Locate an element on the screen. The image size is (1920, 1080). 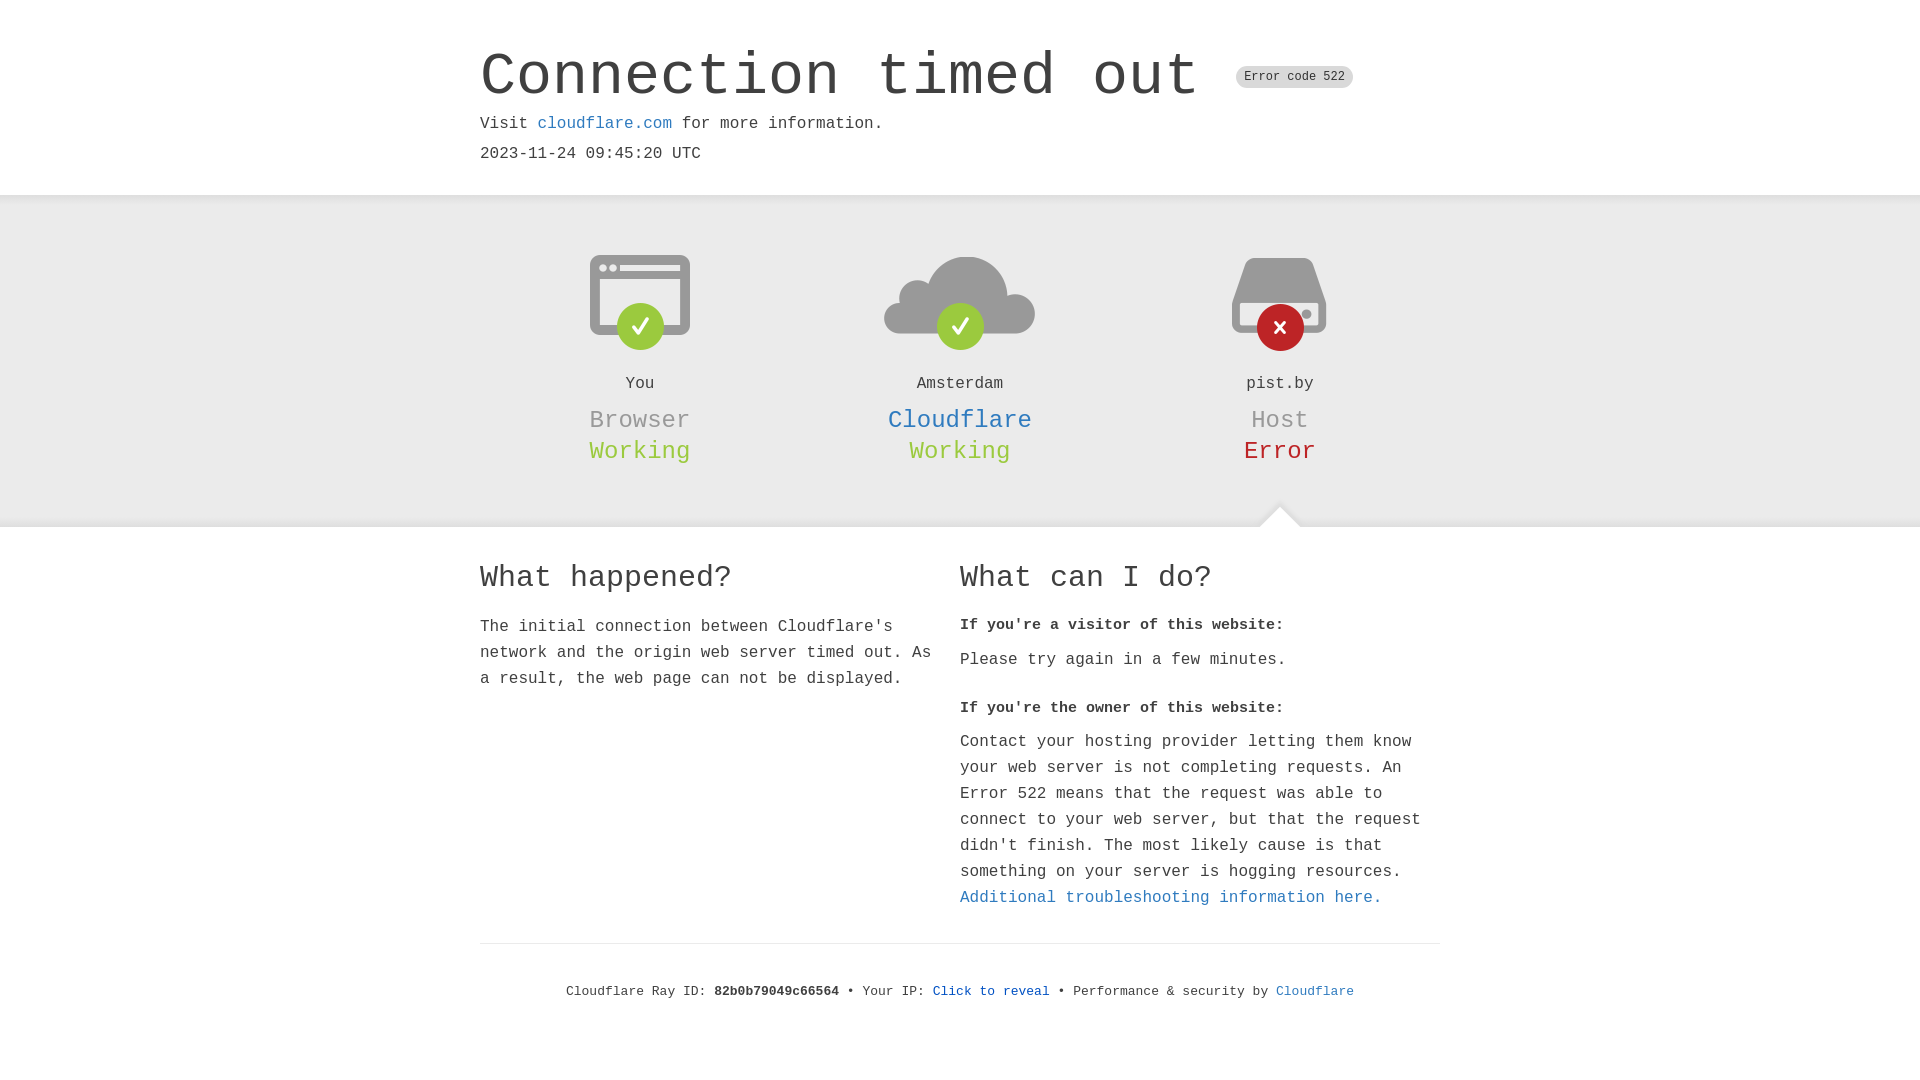
Additional troubleshooting information here. is located at coordinates (1171, 898).